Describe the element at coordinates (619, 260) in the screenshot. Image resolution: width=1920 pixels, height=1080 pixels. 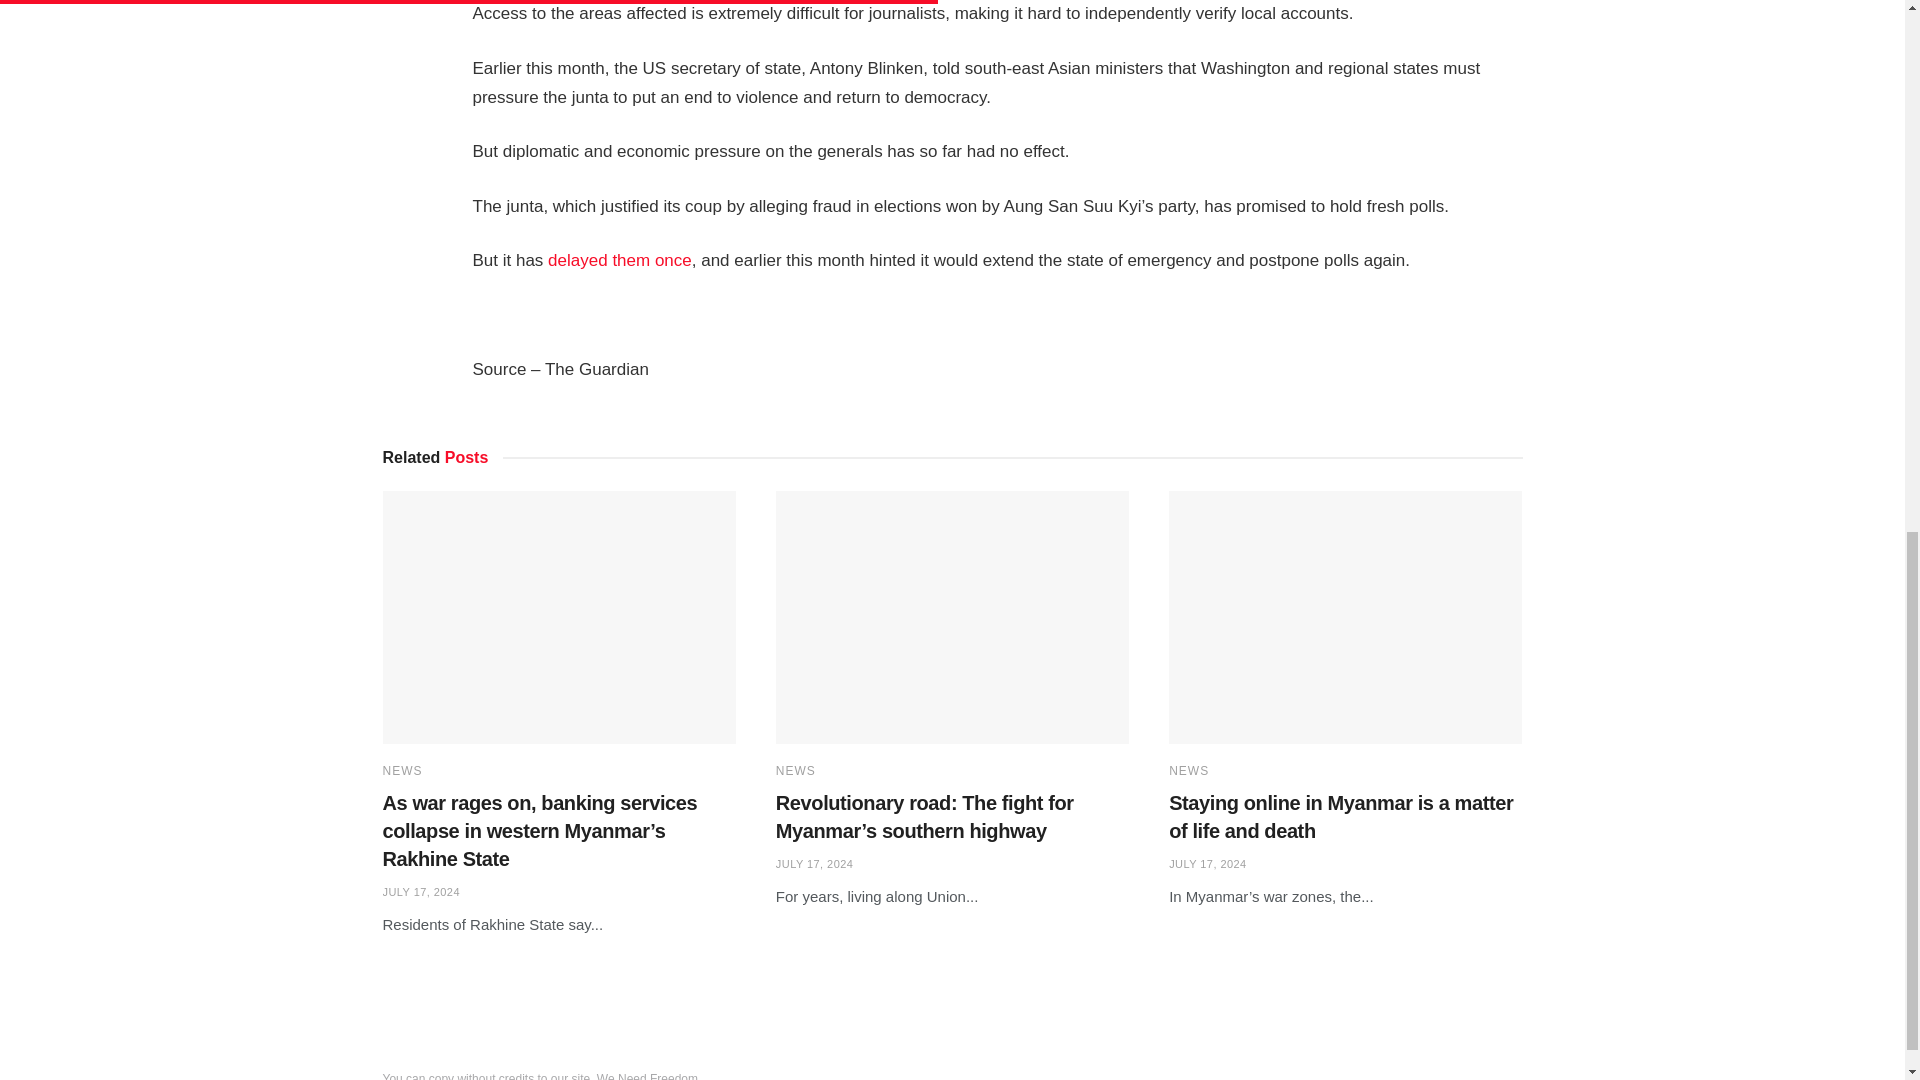
I see `delayed them once` at that location.